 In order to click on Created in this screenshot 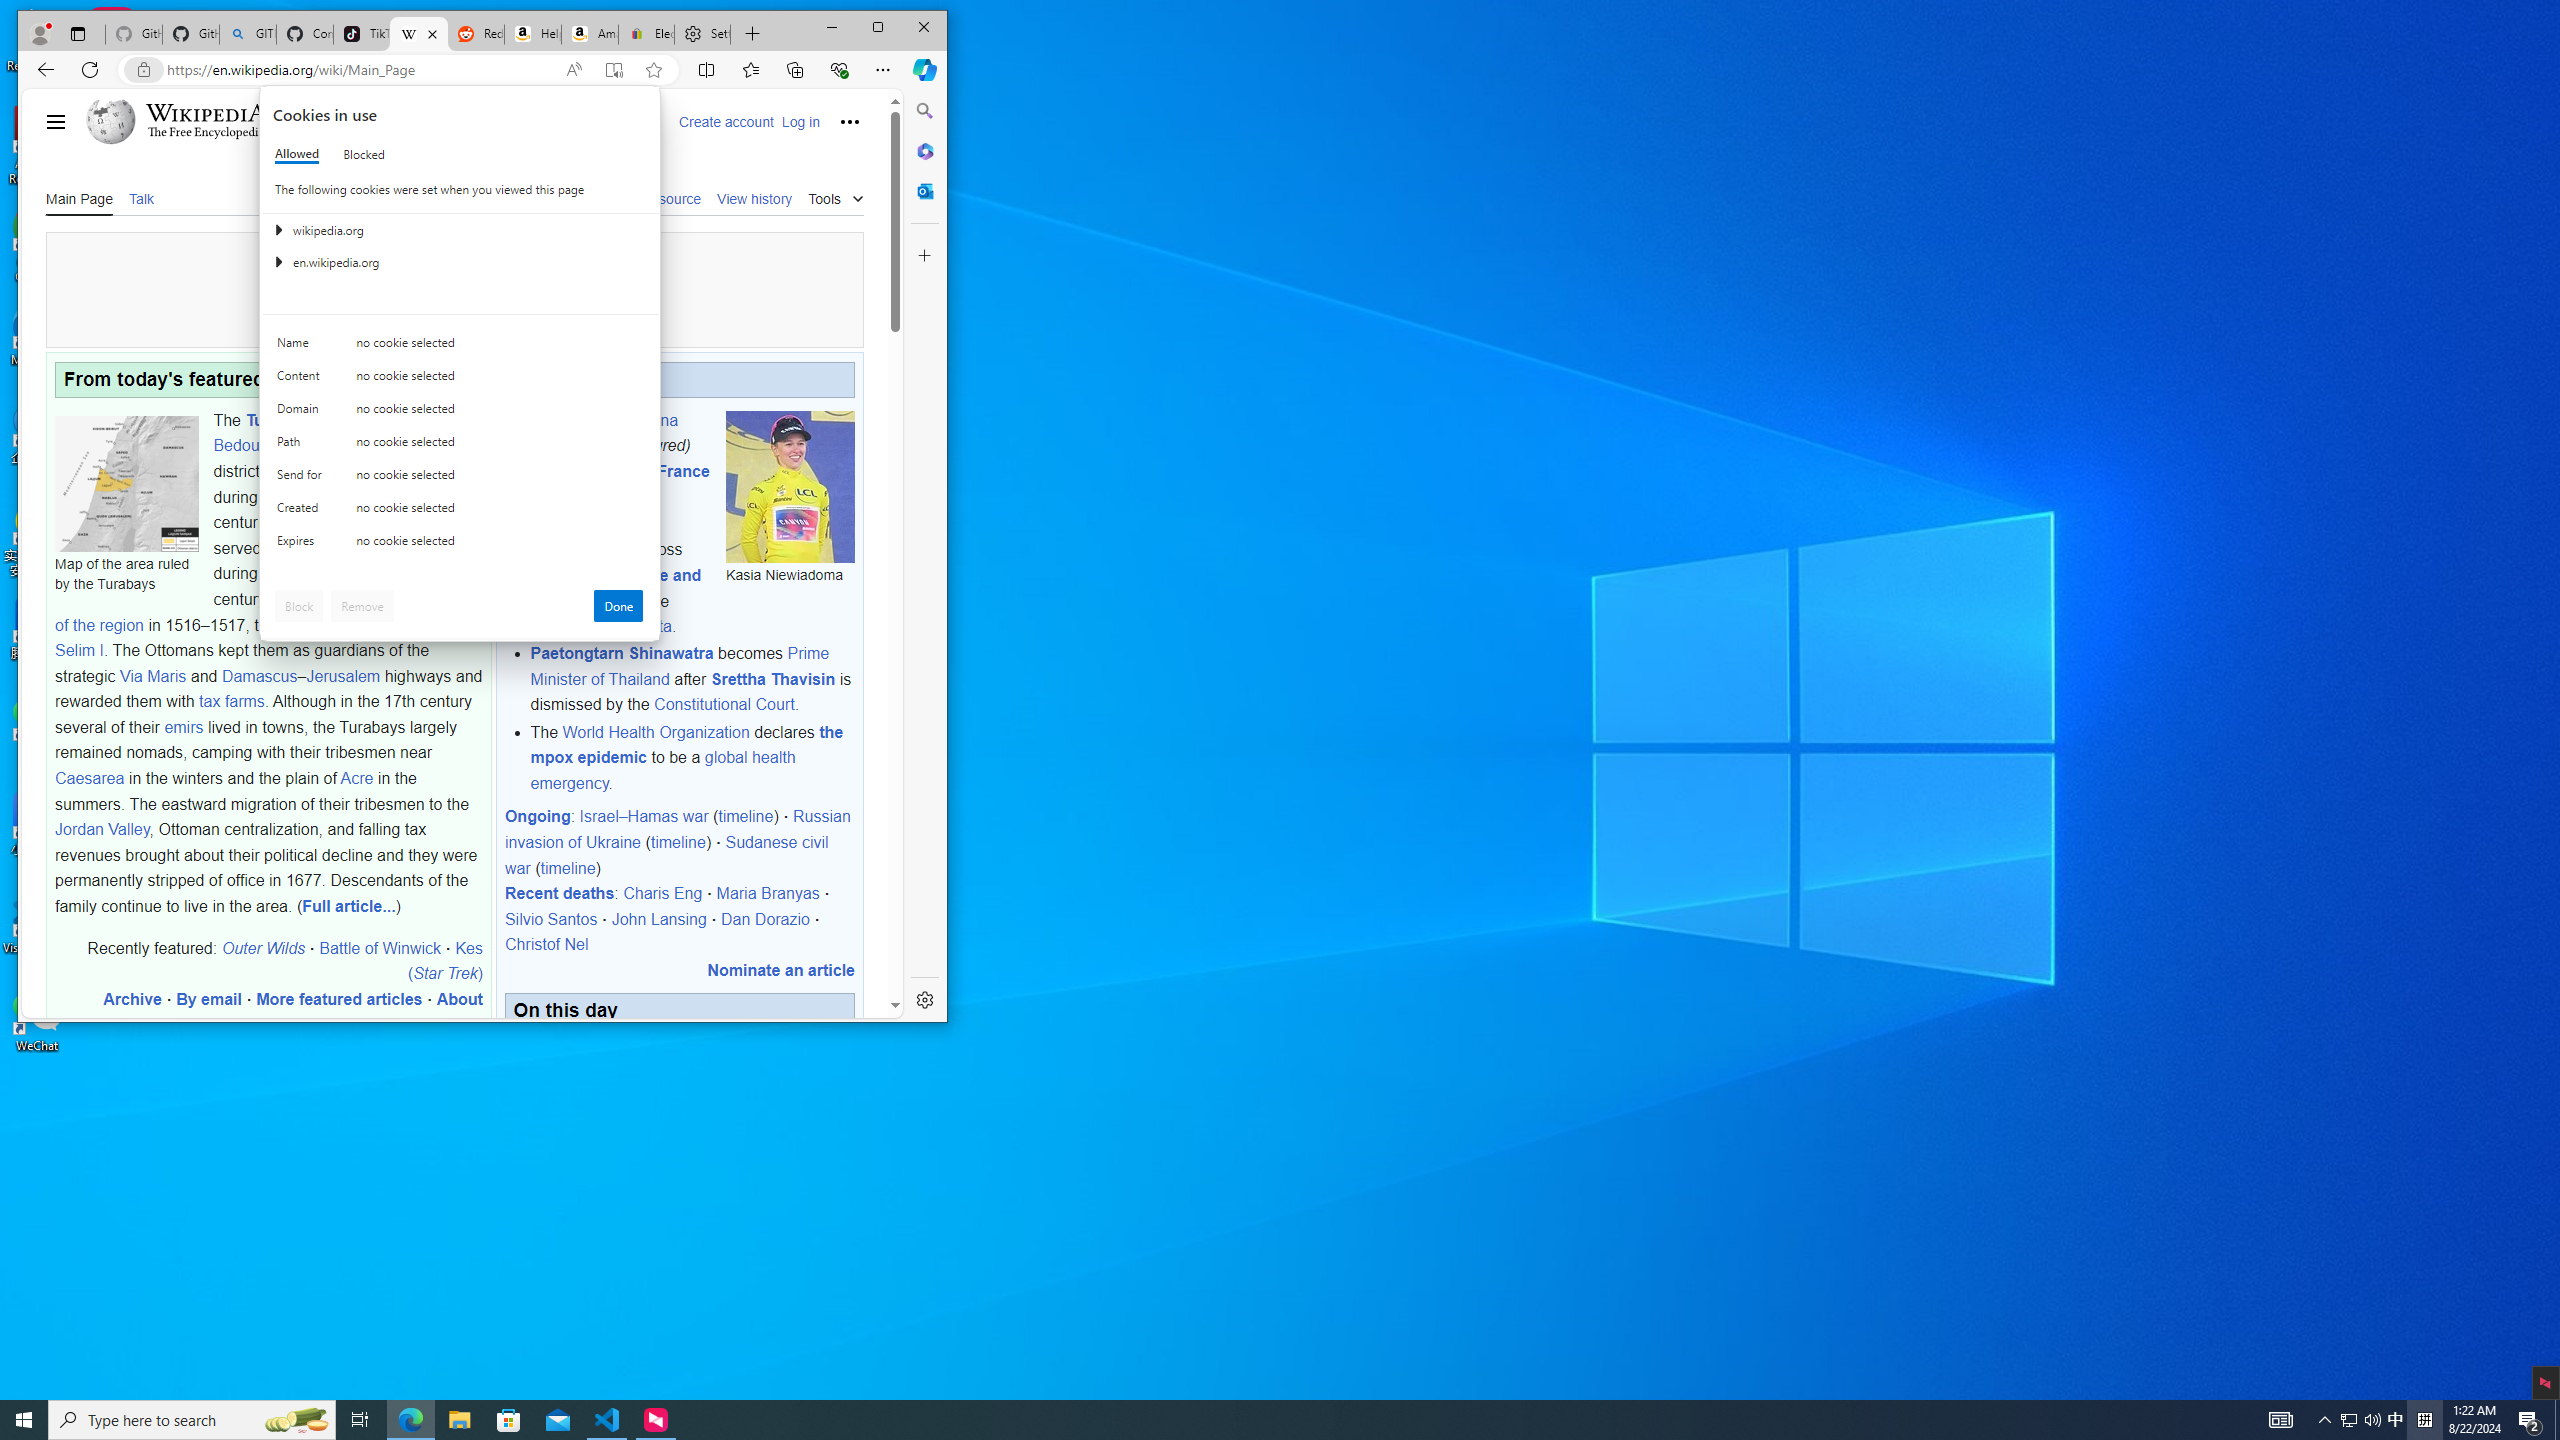, I will do `click(303, 512)`.